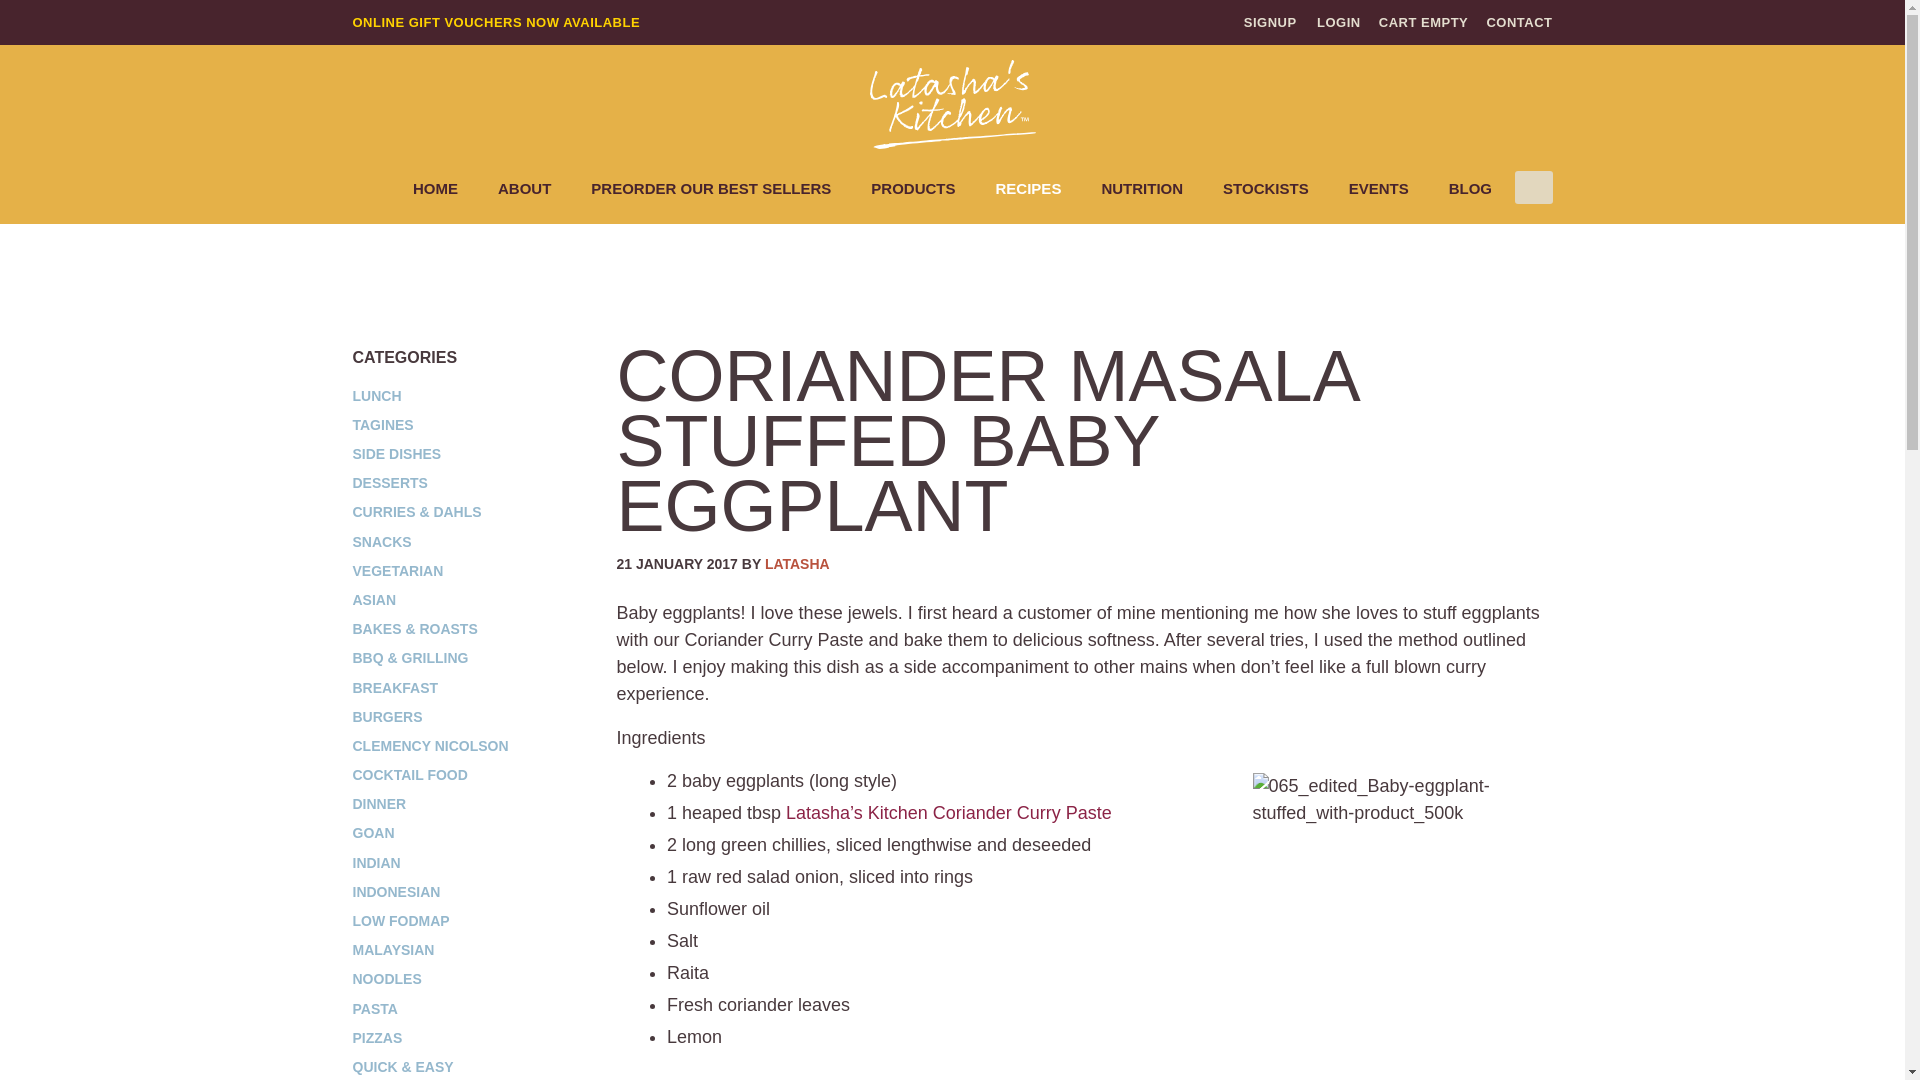 The image size is (1920, 1080). Describe the element at coordinates (912, 188) in the screenshot. I see `PRODUCTS` at that location.